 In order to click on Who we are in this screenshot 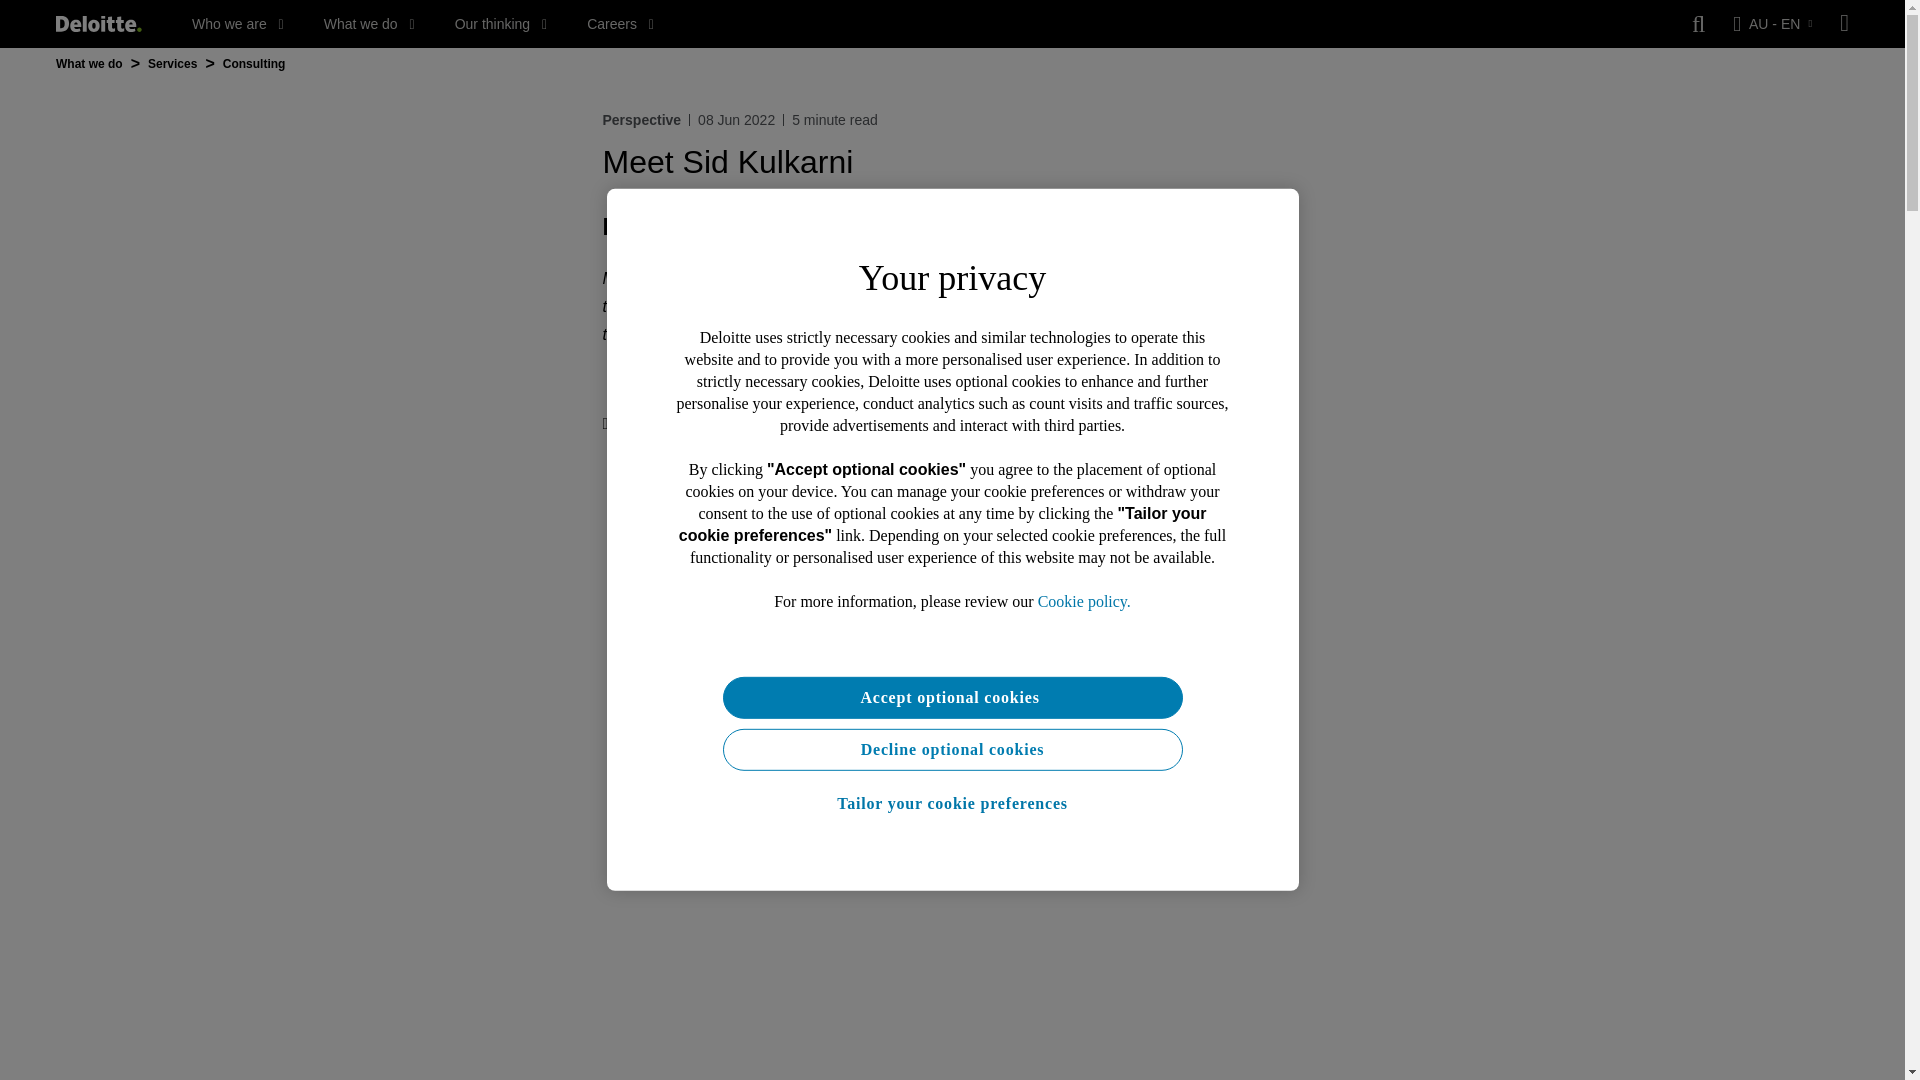, I will do `click(238, 24)`.